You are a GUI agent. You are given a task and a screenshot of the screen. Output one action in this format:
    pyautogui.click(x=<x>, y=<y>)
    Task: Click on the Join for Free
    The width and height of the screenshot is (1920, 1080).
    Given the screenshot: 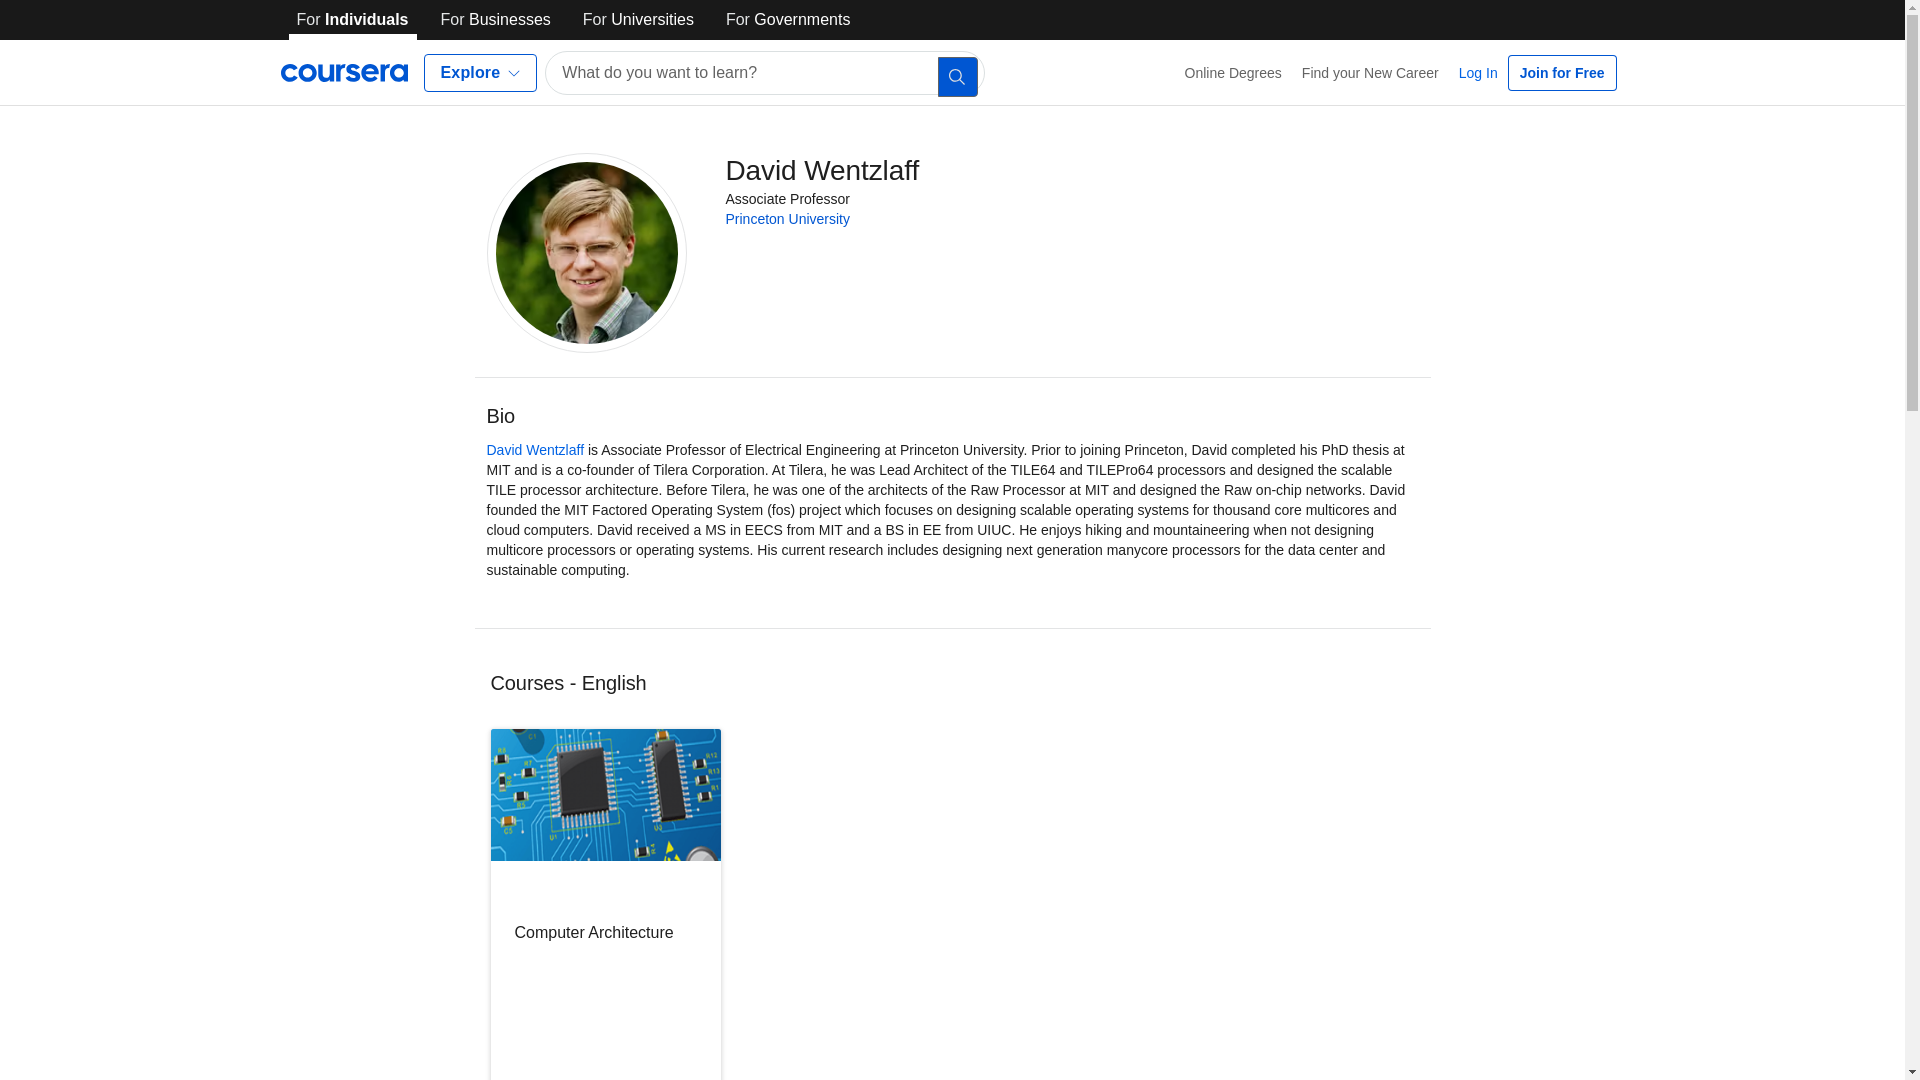 What is the action you would take?
    pyautogui.click(x=1562, y=72)
    